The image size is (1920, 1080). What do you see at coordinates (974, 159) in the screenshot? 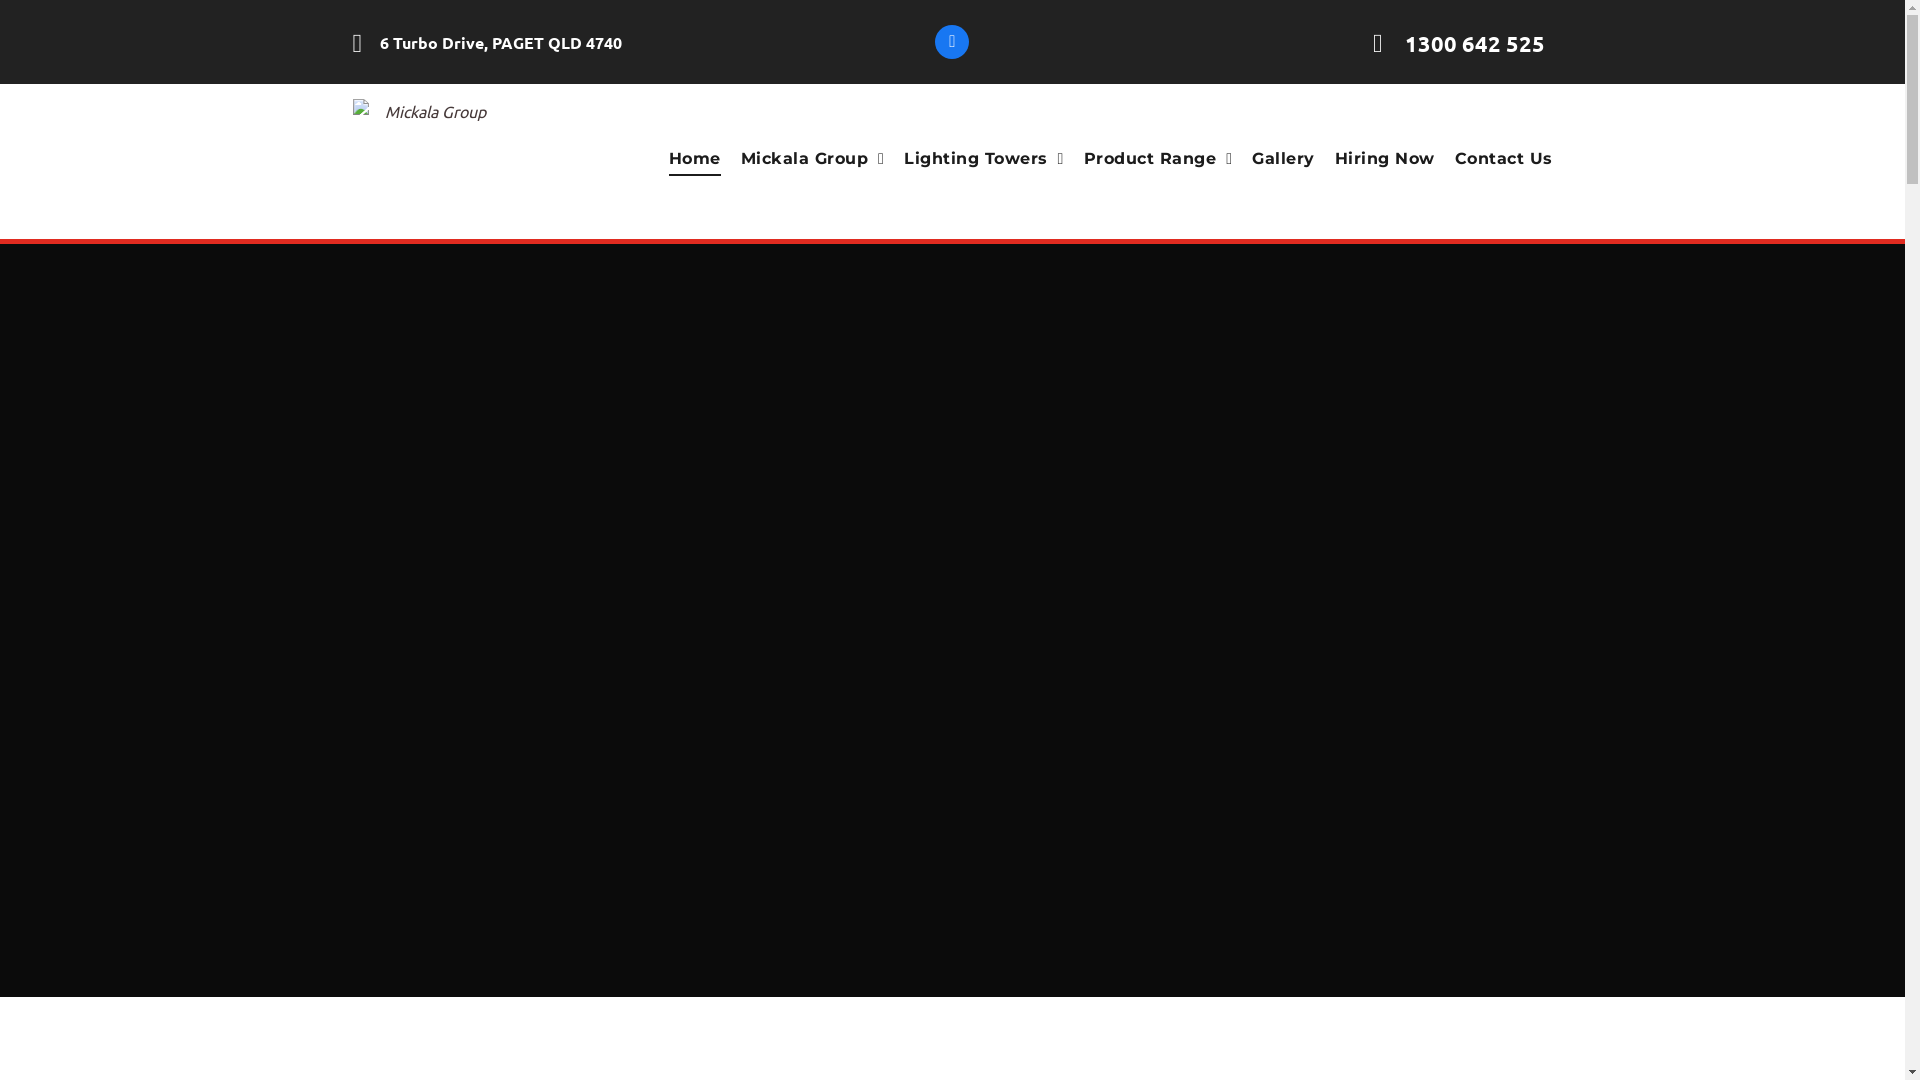
I see `Lighting Towers` at bounding box center [974, 159].